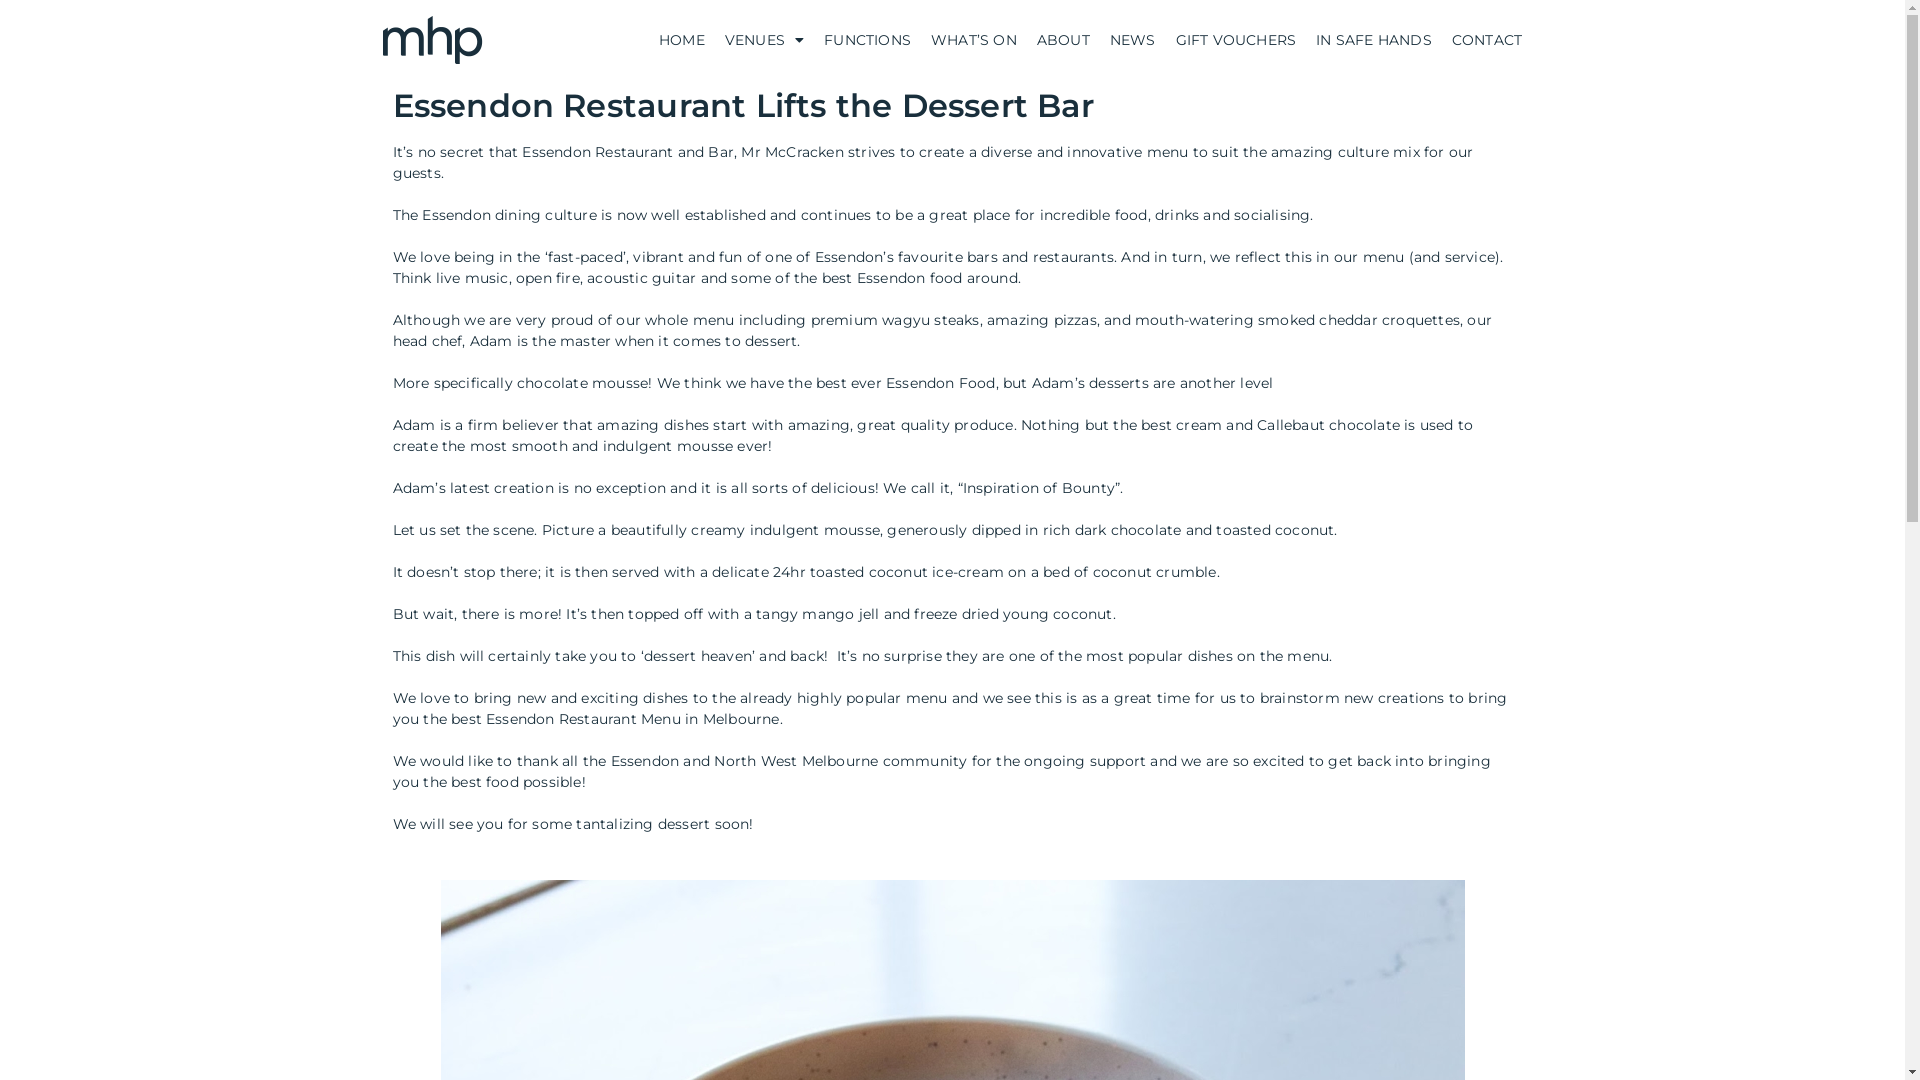 This screenshot has height=1080, width=1920. Describe the element at coordinates (1236, 40) in the screenshot. I see `GIFT VOUCHERS` at that location.